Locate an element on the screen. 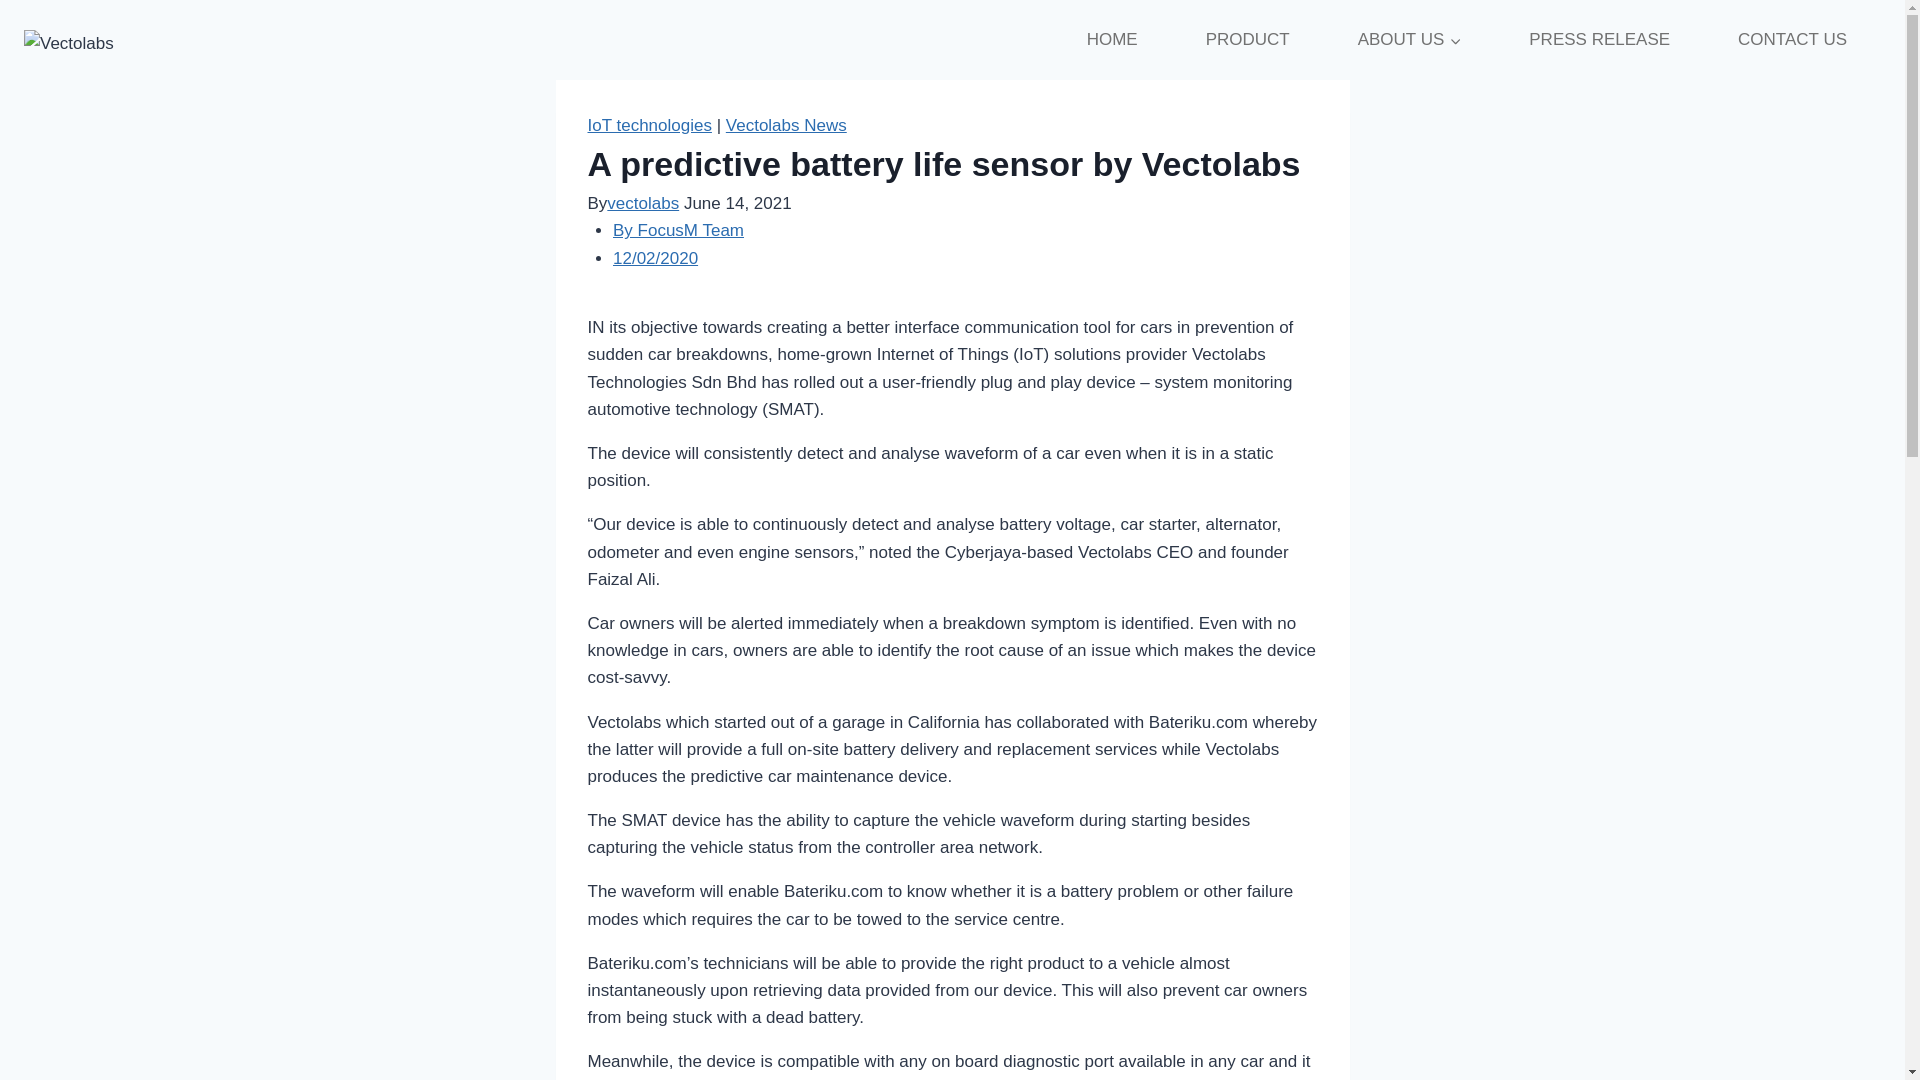 The width and height of the screenshot is (1920, 1080). PRESS RELEASE is located at coordinates (1600, 40).